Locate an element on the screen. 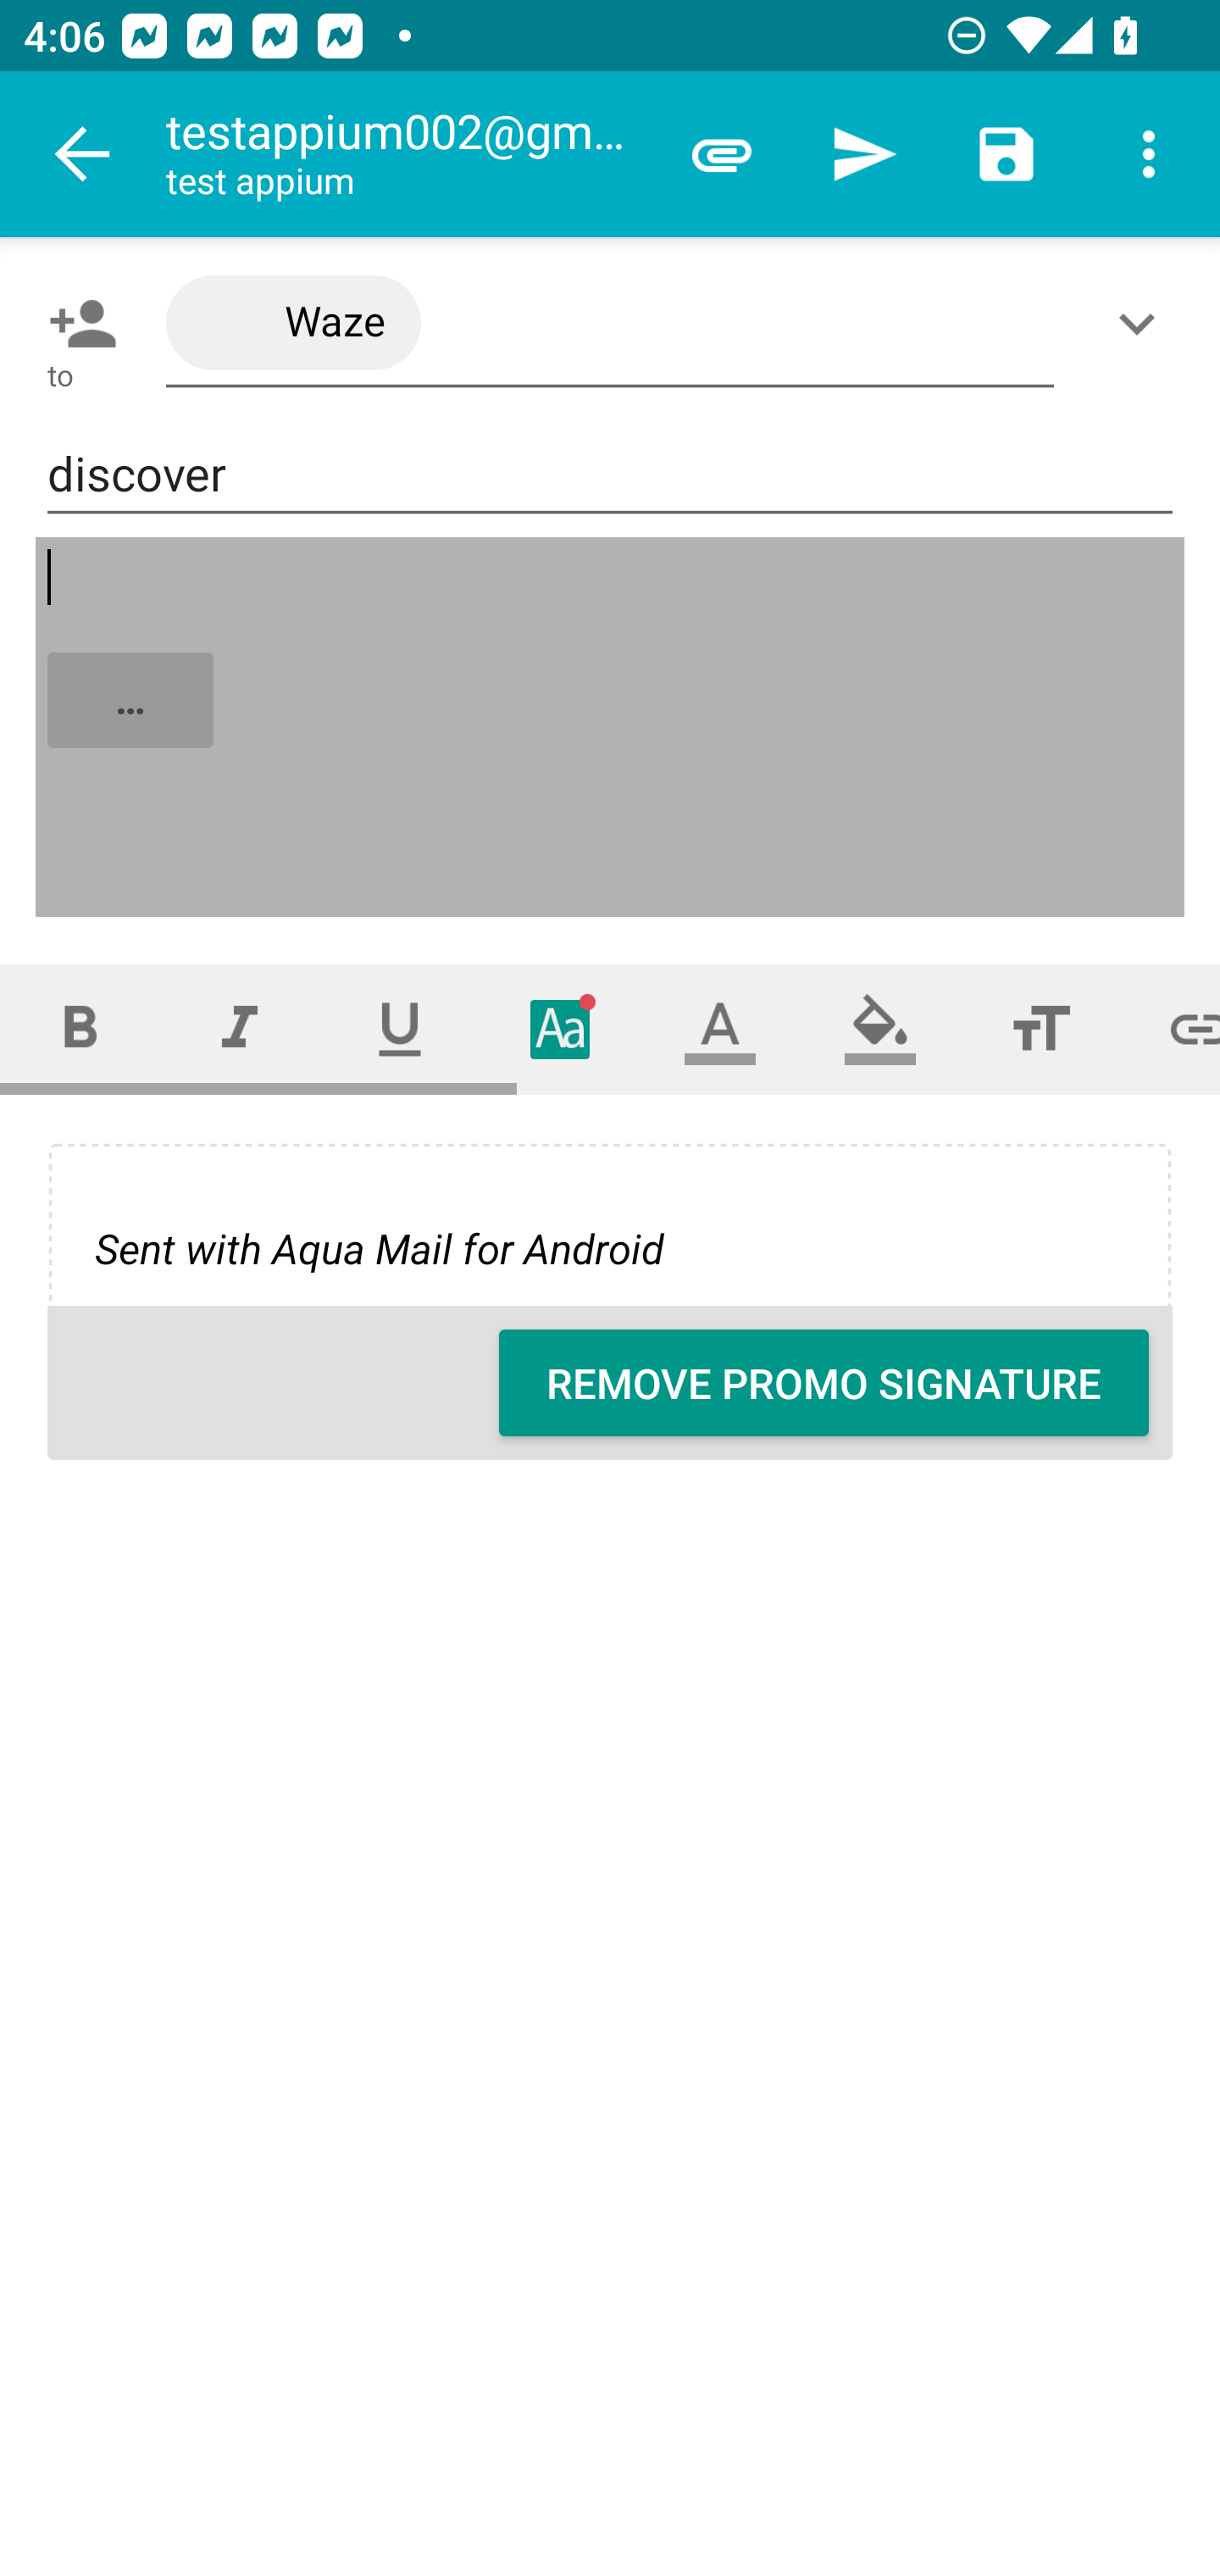 This screenshot has height=2576, width=1220. Underline is located at coordinates (400, 1029).